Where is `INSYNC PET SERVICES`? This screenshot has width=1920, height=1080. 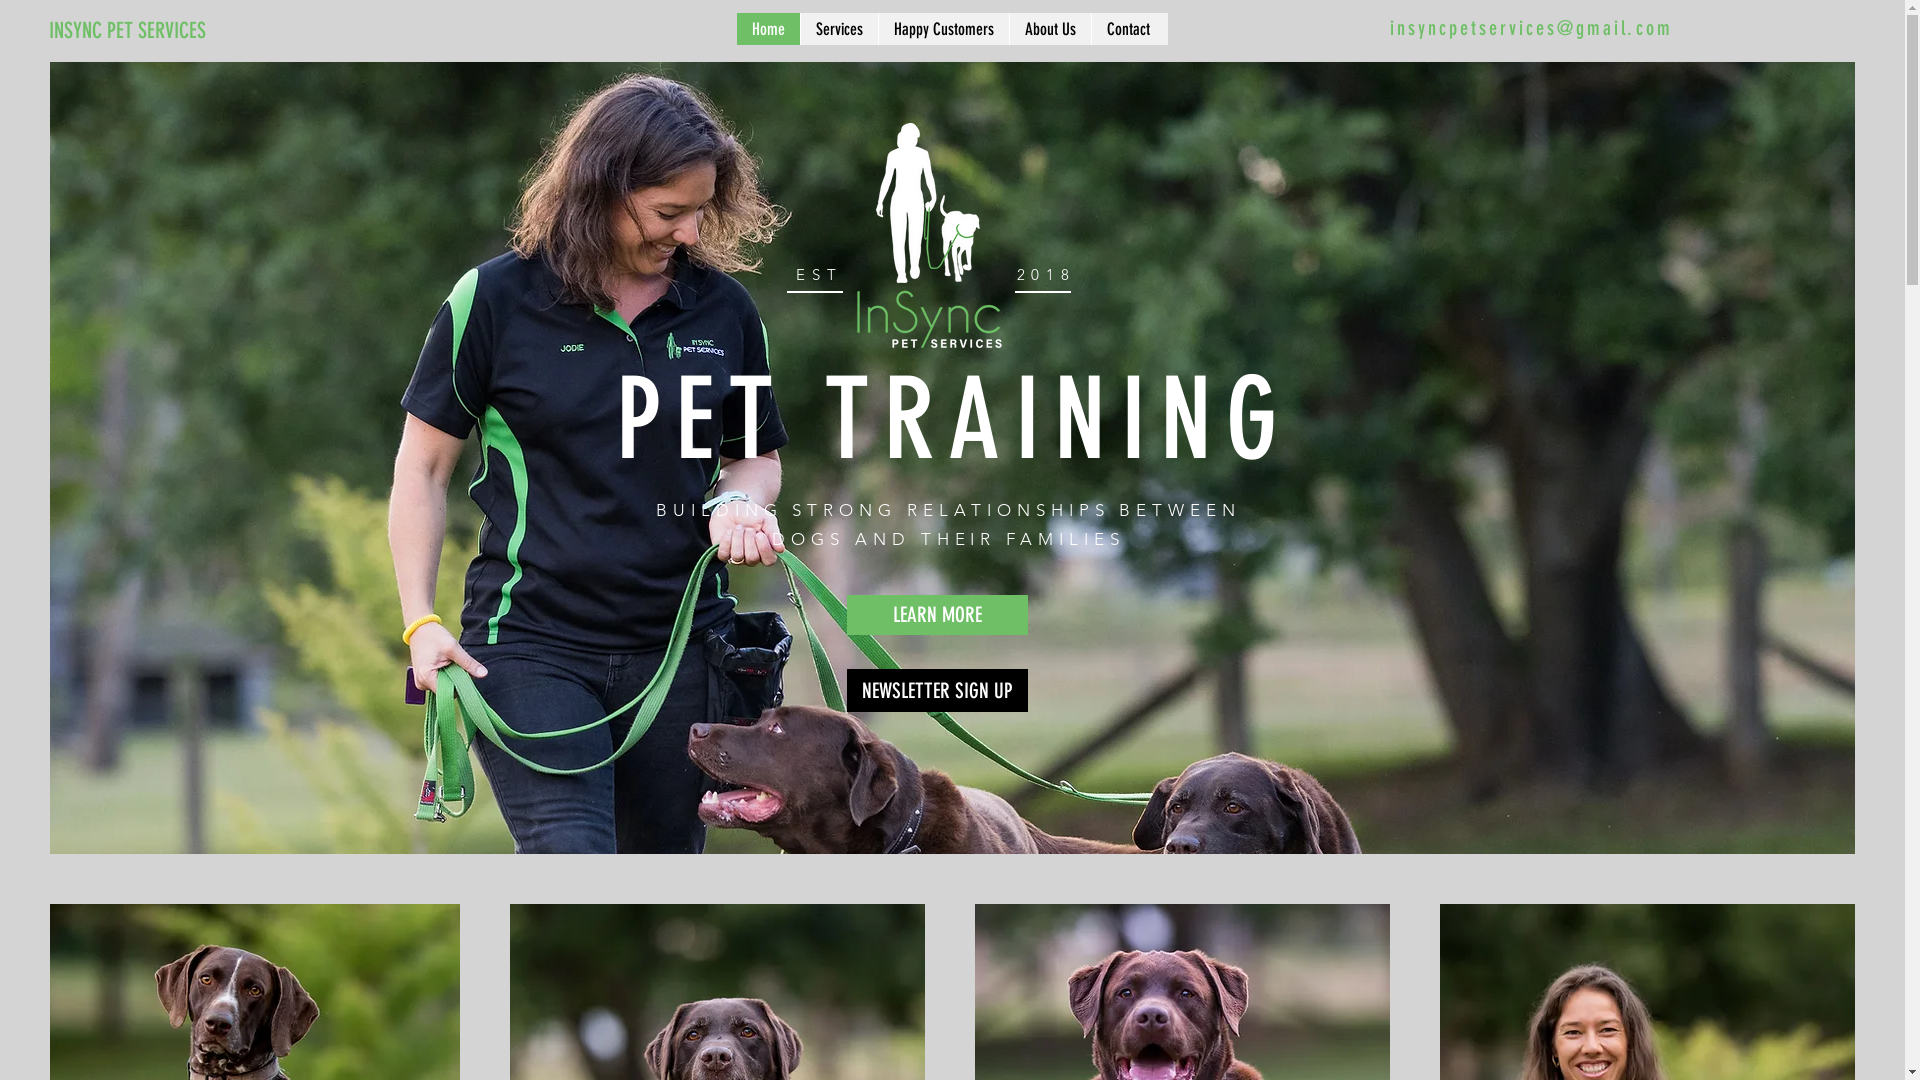
INSYNC PET SERVICES is located at coordinates (174, 31).